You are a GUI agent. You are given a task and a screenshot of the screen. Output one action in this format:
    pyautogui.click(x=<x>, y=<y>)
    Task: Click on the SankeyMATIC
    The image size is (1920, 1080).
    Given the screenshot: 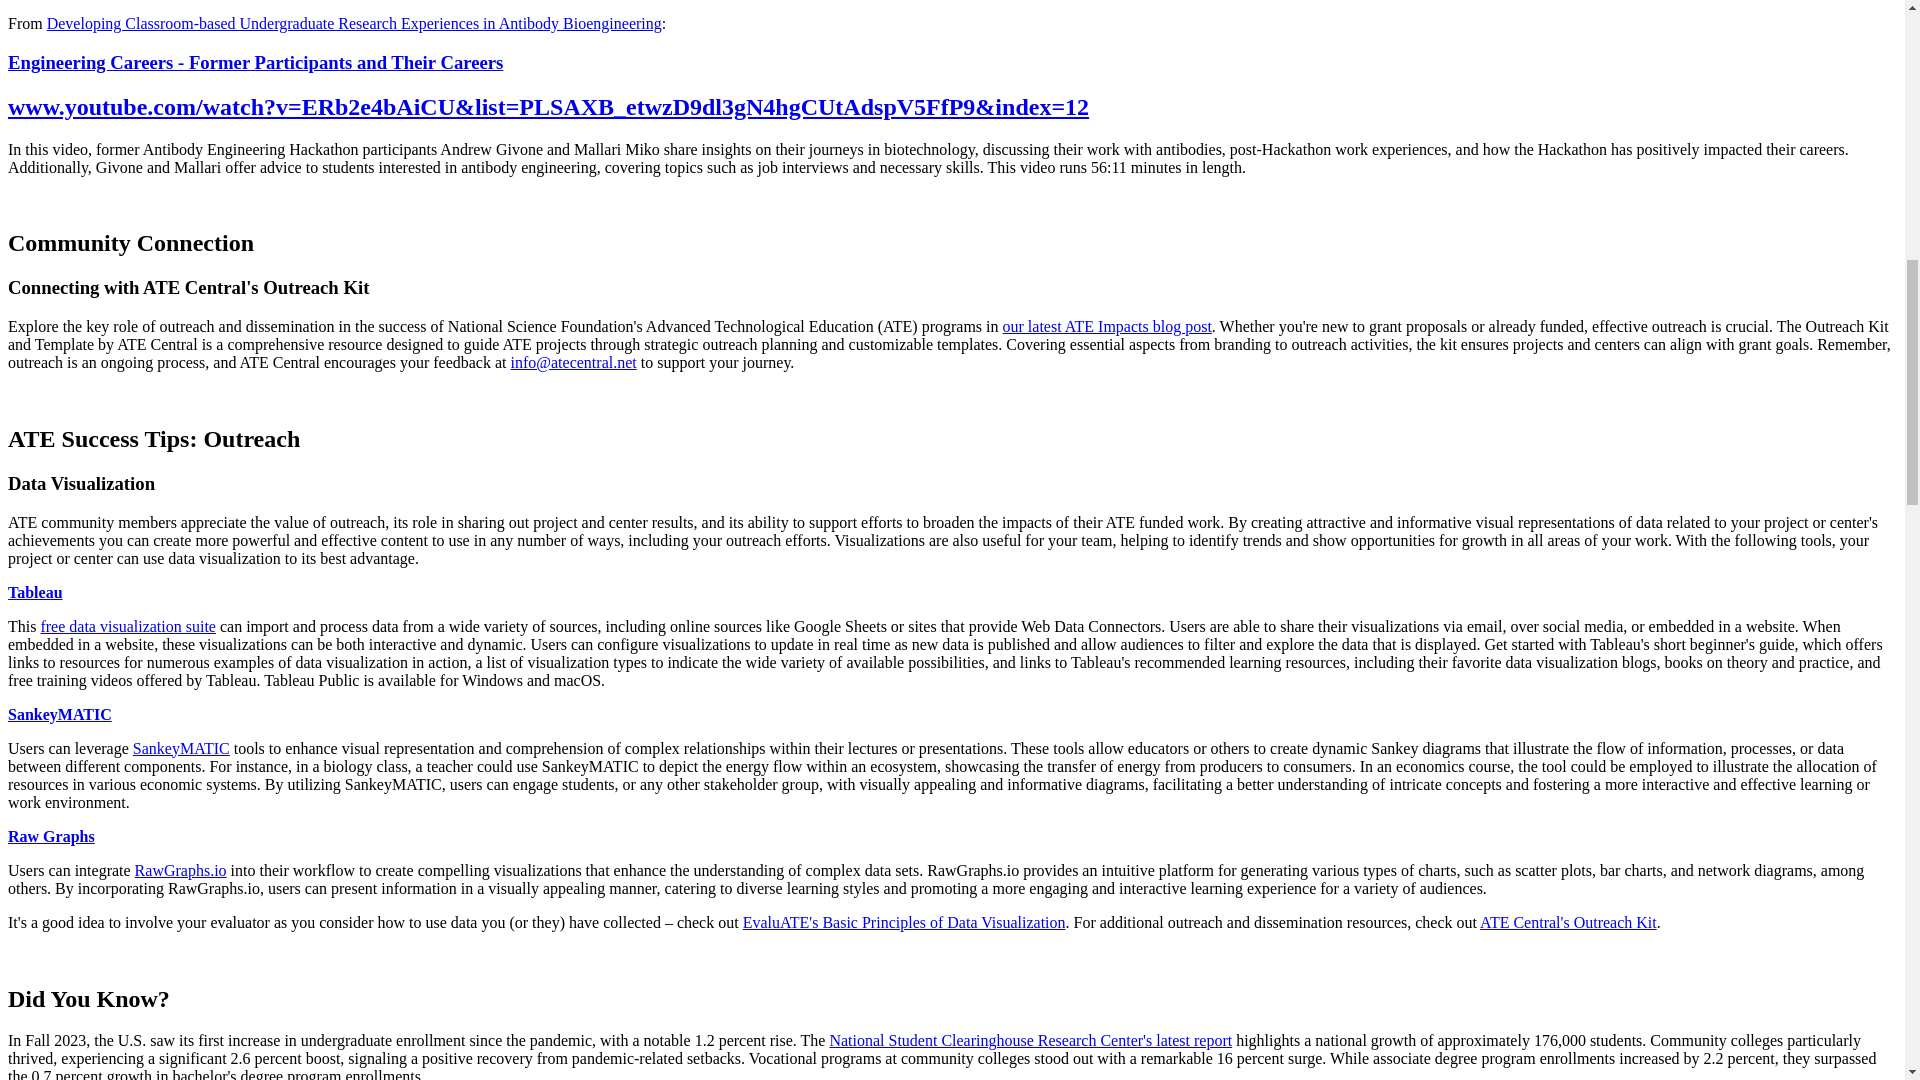 What is the action you would take?
    pyautogui.click(x=181, y=748)
    